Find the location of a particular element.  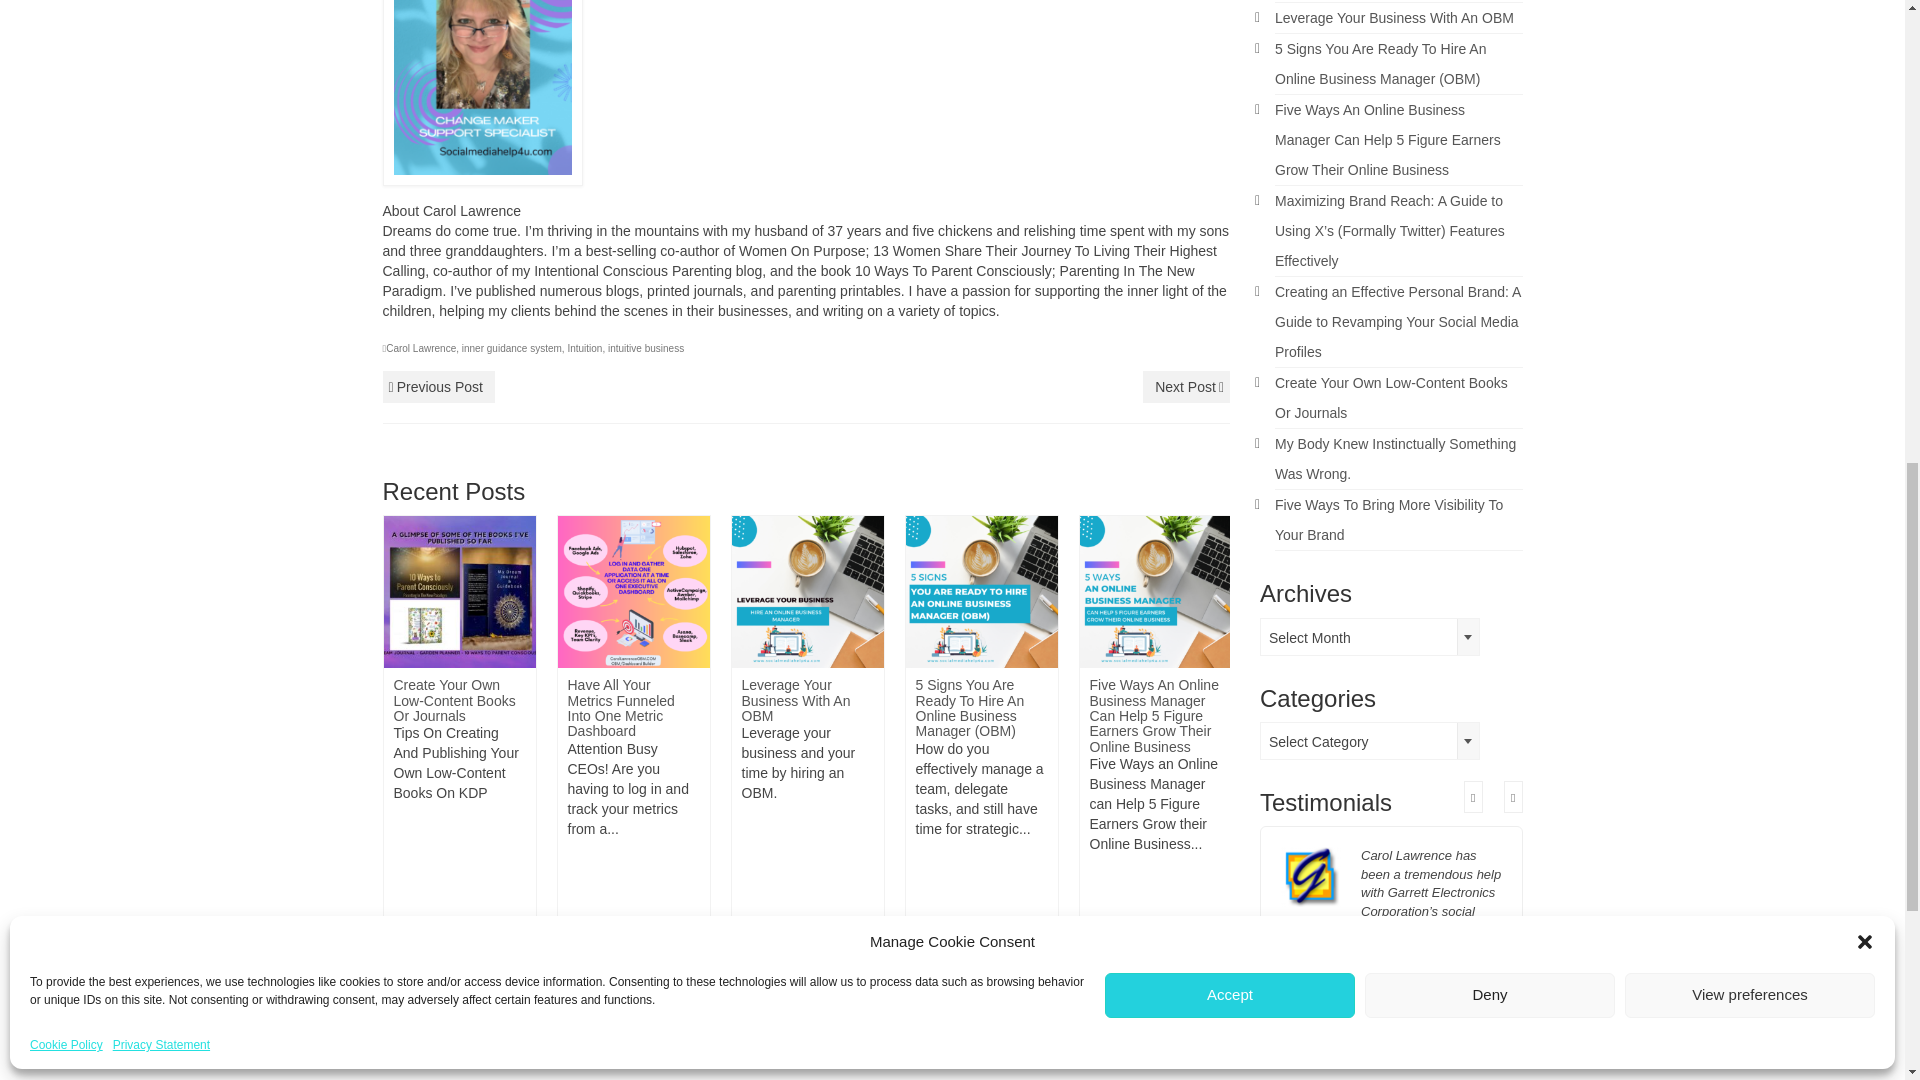

Accept is located at coordinates (1230, 456).